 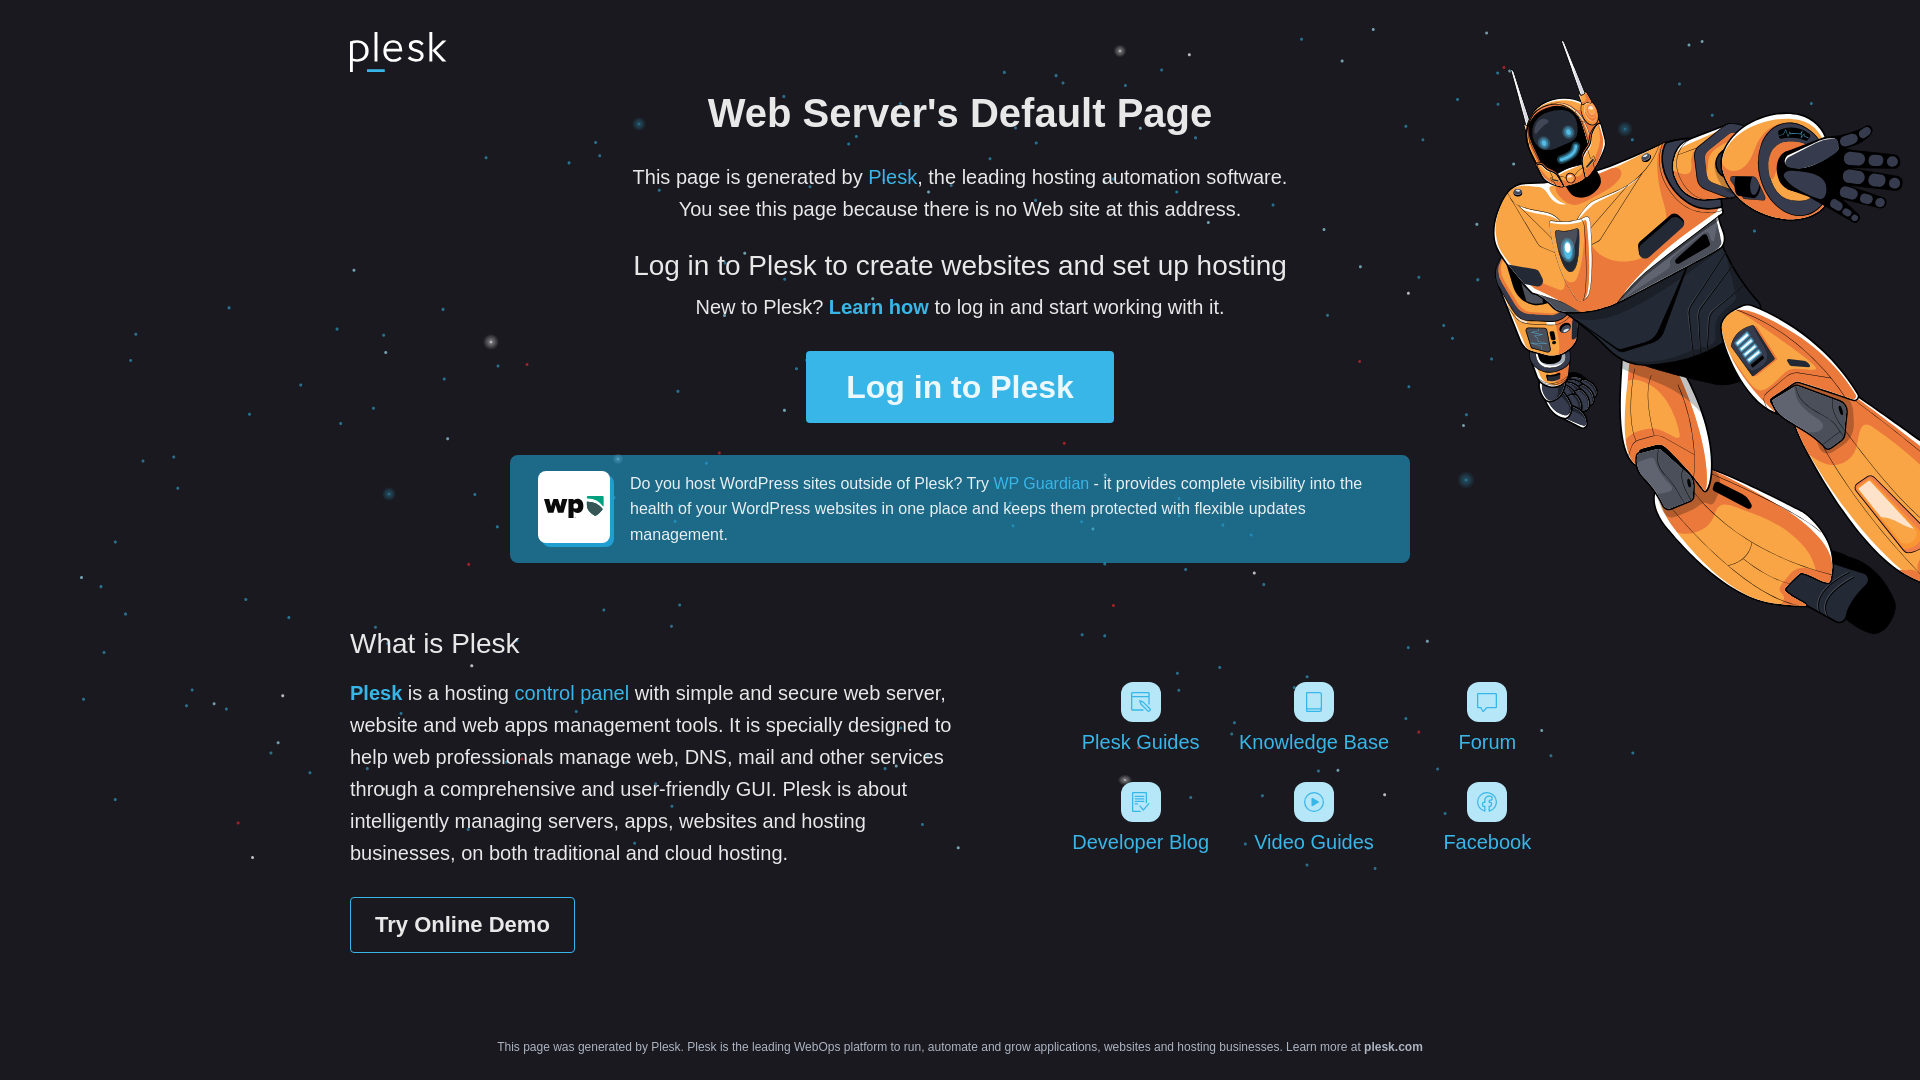 What do you see at coordinates (879, 306) in the screenshot?
I see `Learn how` at bounding box center [879, 306].